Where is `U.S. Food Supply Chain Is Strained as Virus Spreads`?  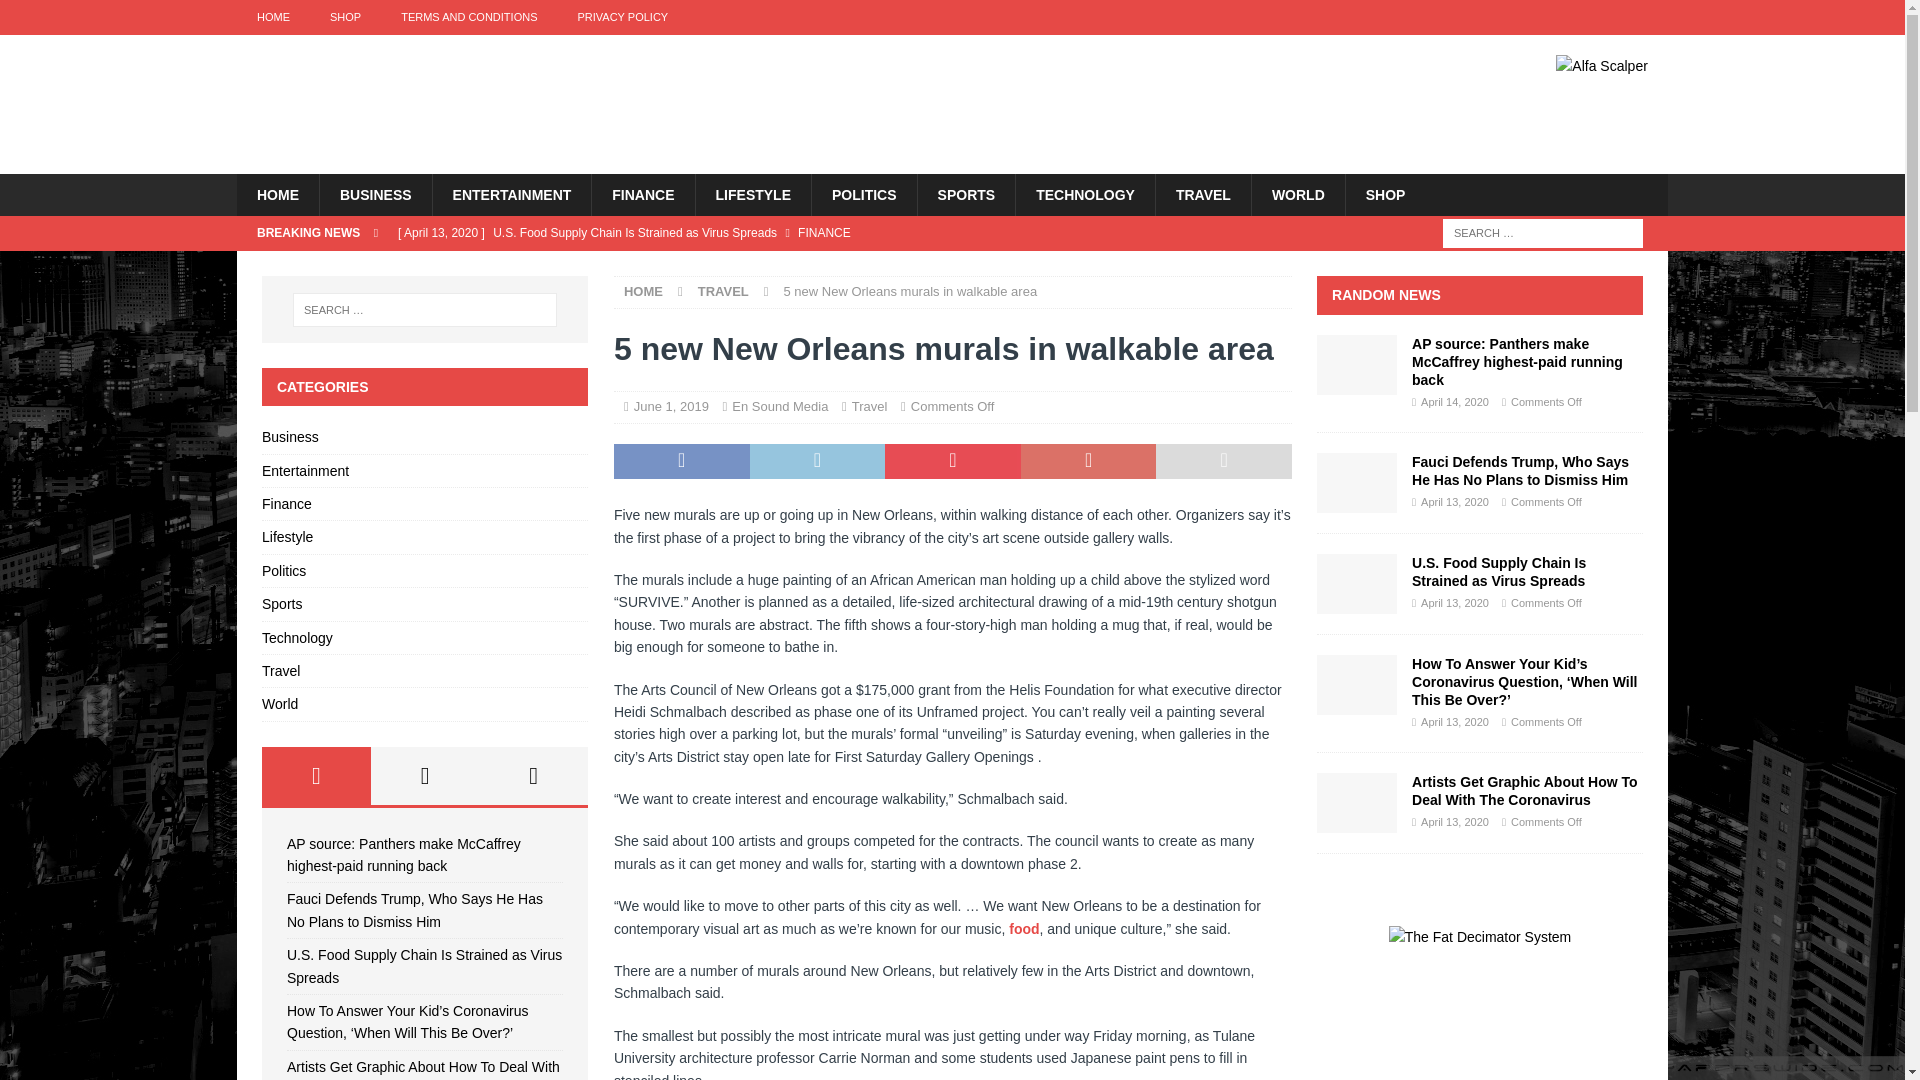 U.S. Food Supply Chain Is Strained as Virus Spreads is located at coordinates (778, 232).